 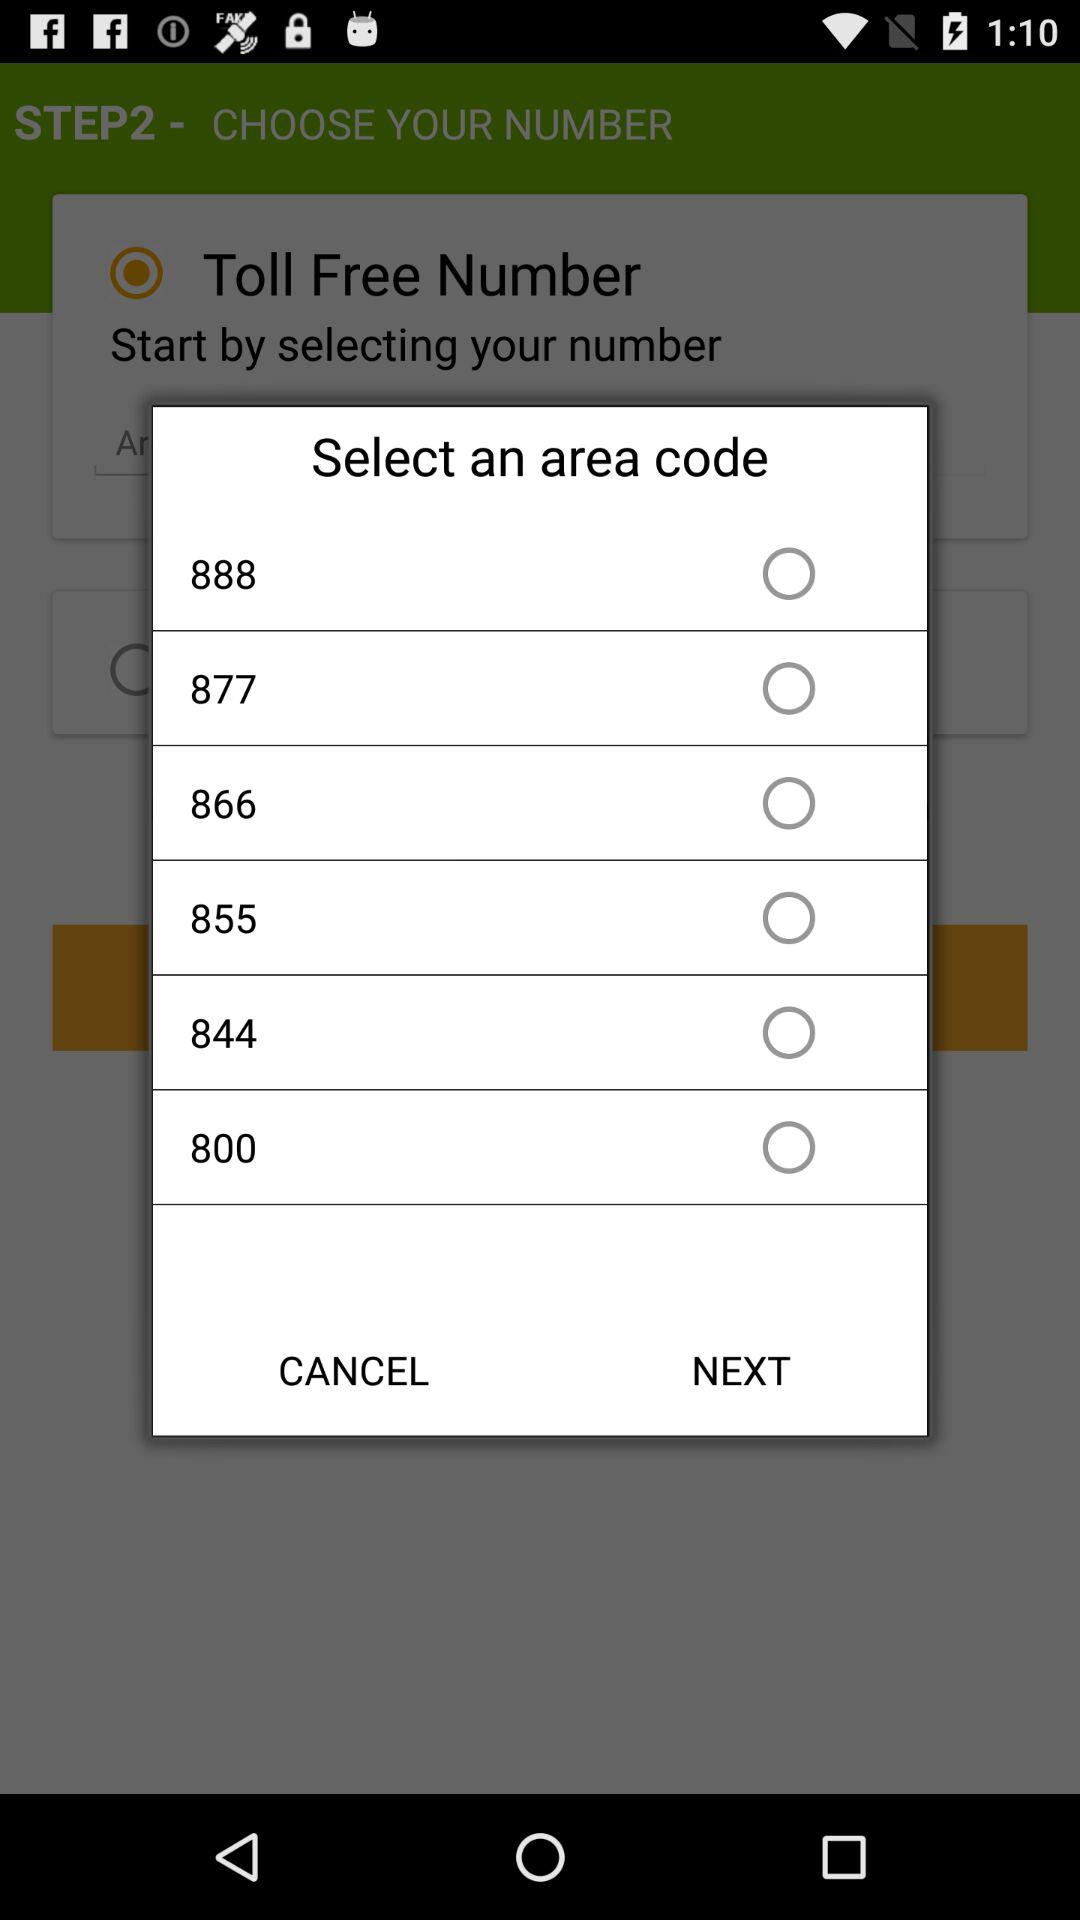 What do you see at coordinates (741, 1370) in the screenshot?
I see `tap next button` at bounding box center [741, 1370].